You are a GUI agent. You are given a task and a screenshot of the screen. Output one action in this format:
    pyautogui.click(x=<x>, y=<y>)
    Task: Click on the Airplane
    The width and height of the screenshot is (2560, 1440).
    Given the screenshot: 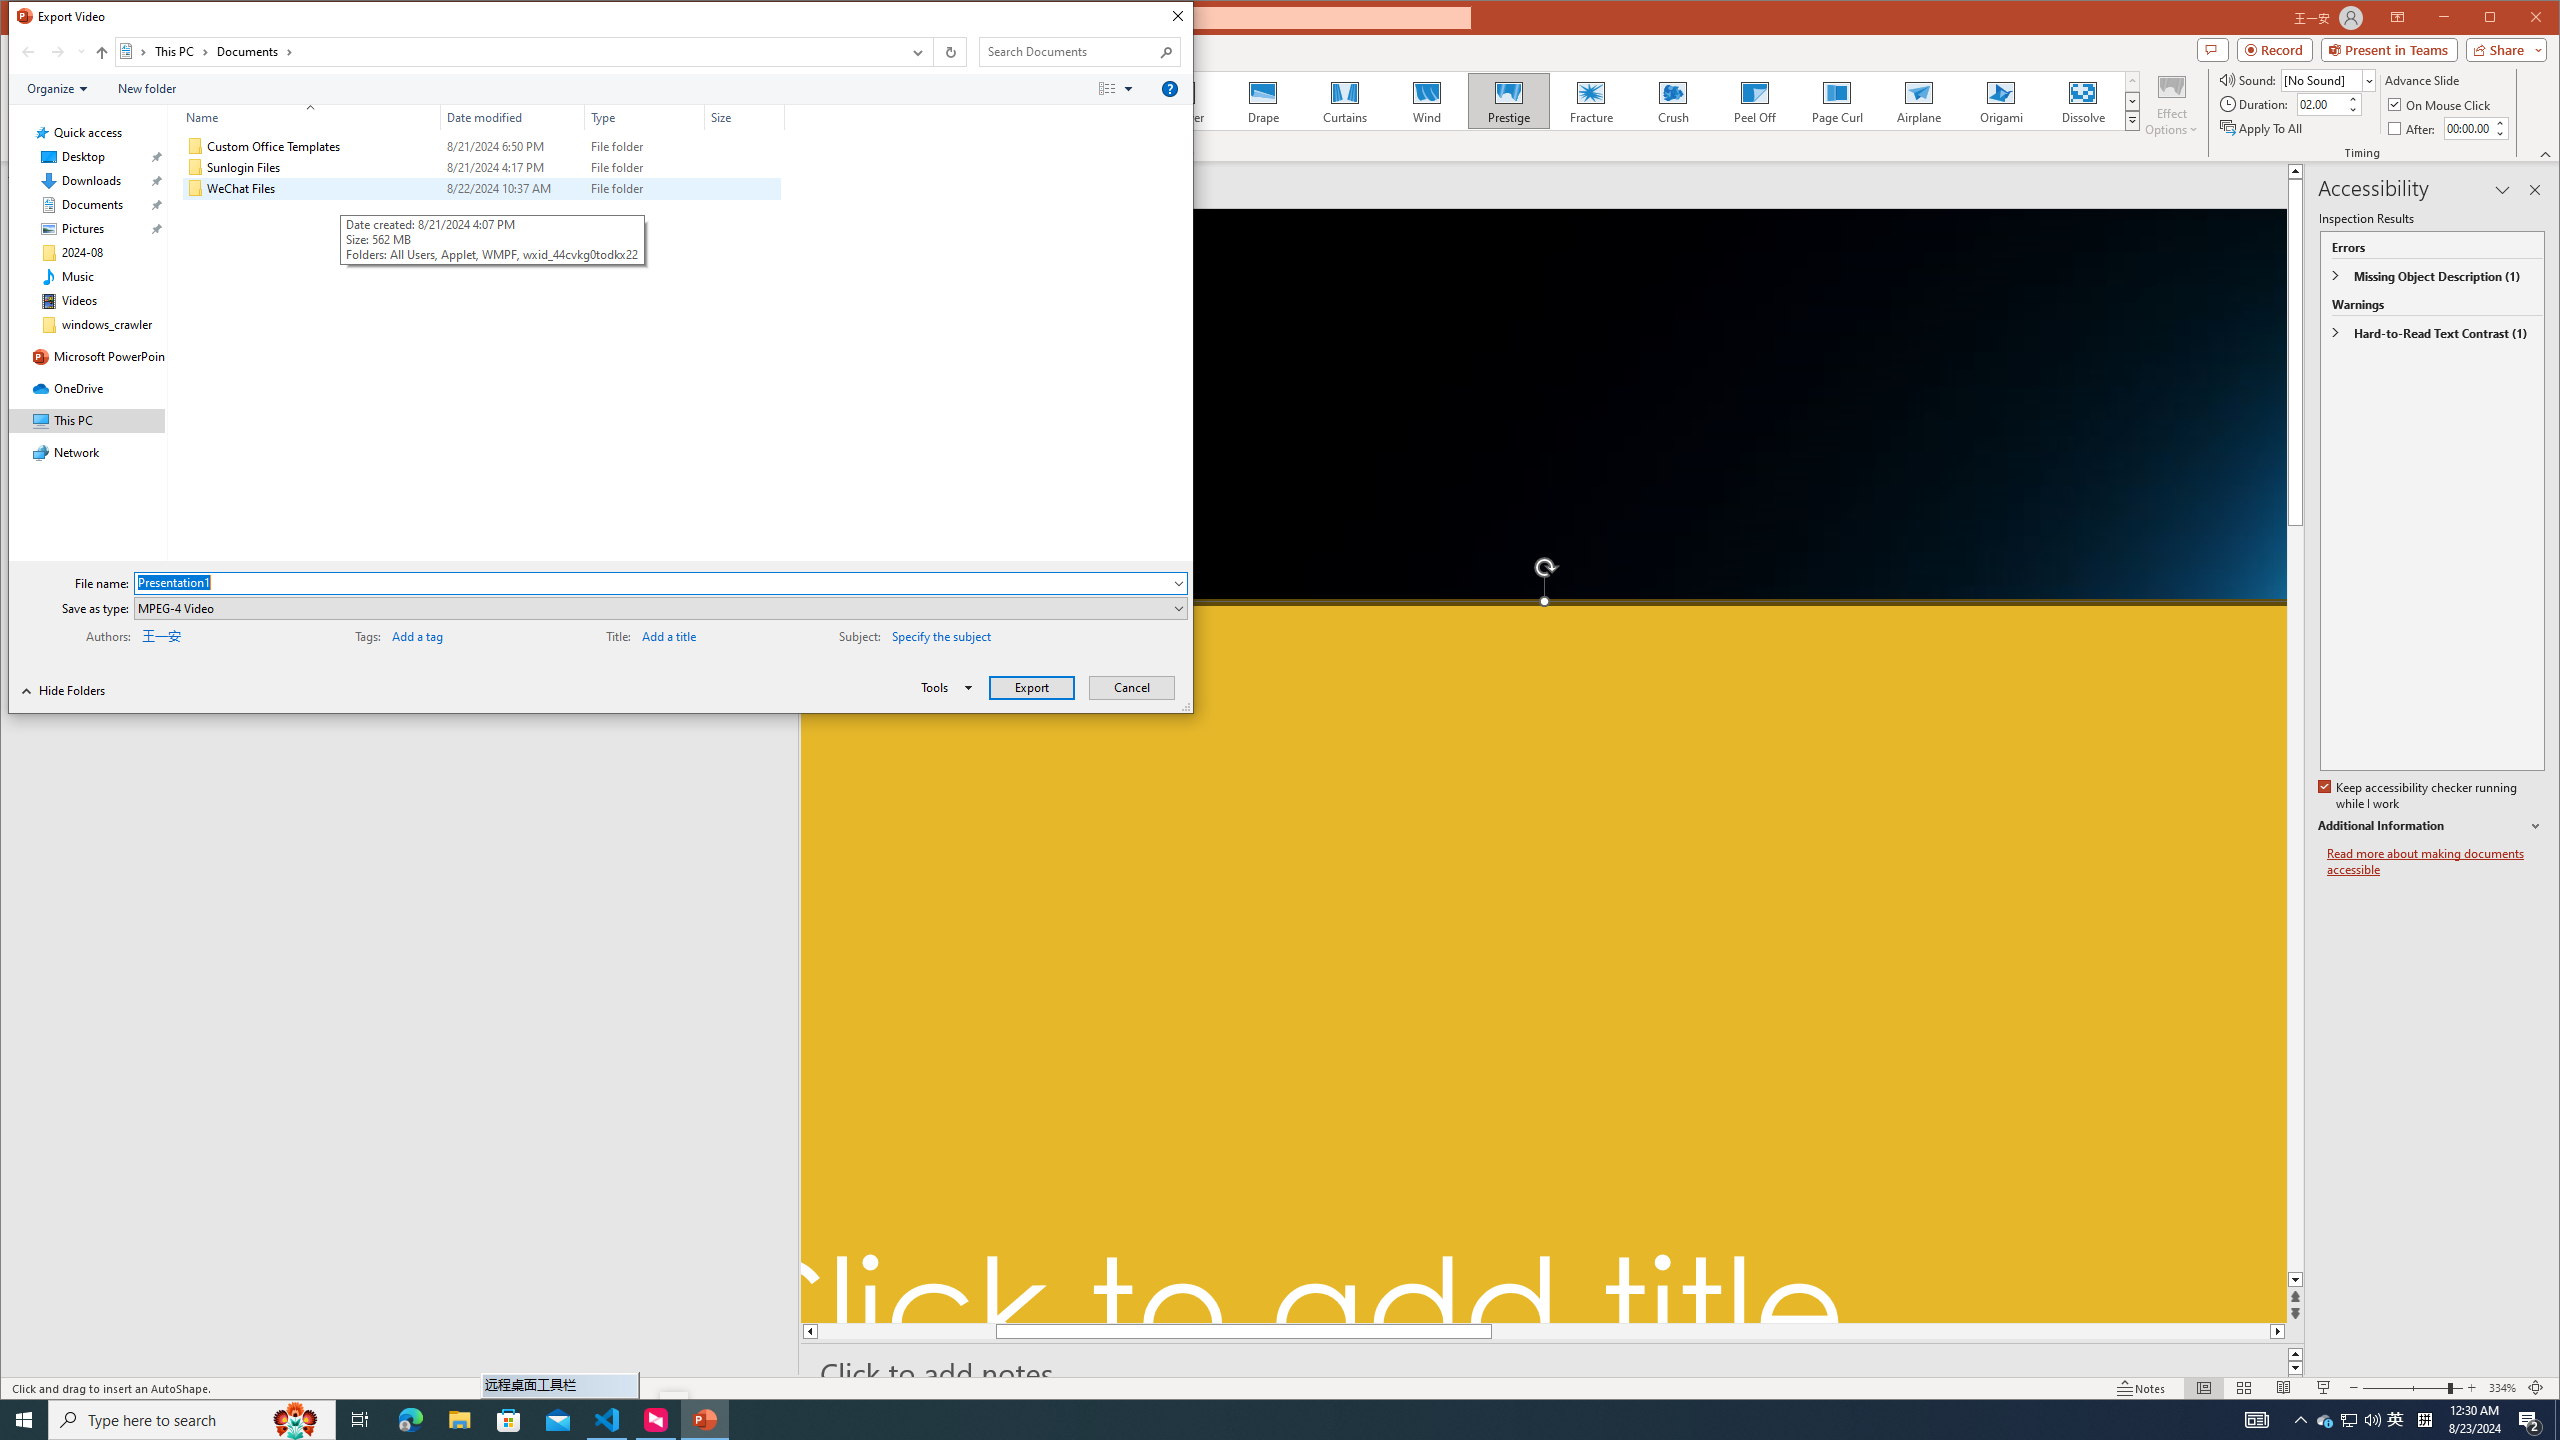 What is the action you would take?
    pyautogui.click(x=304, y=117)
    